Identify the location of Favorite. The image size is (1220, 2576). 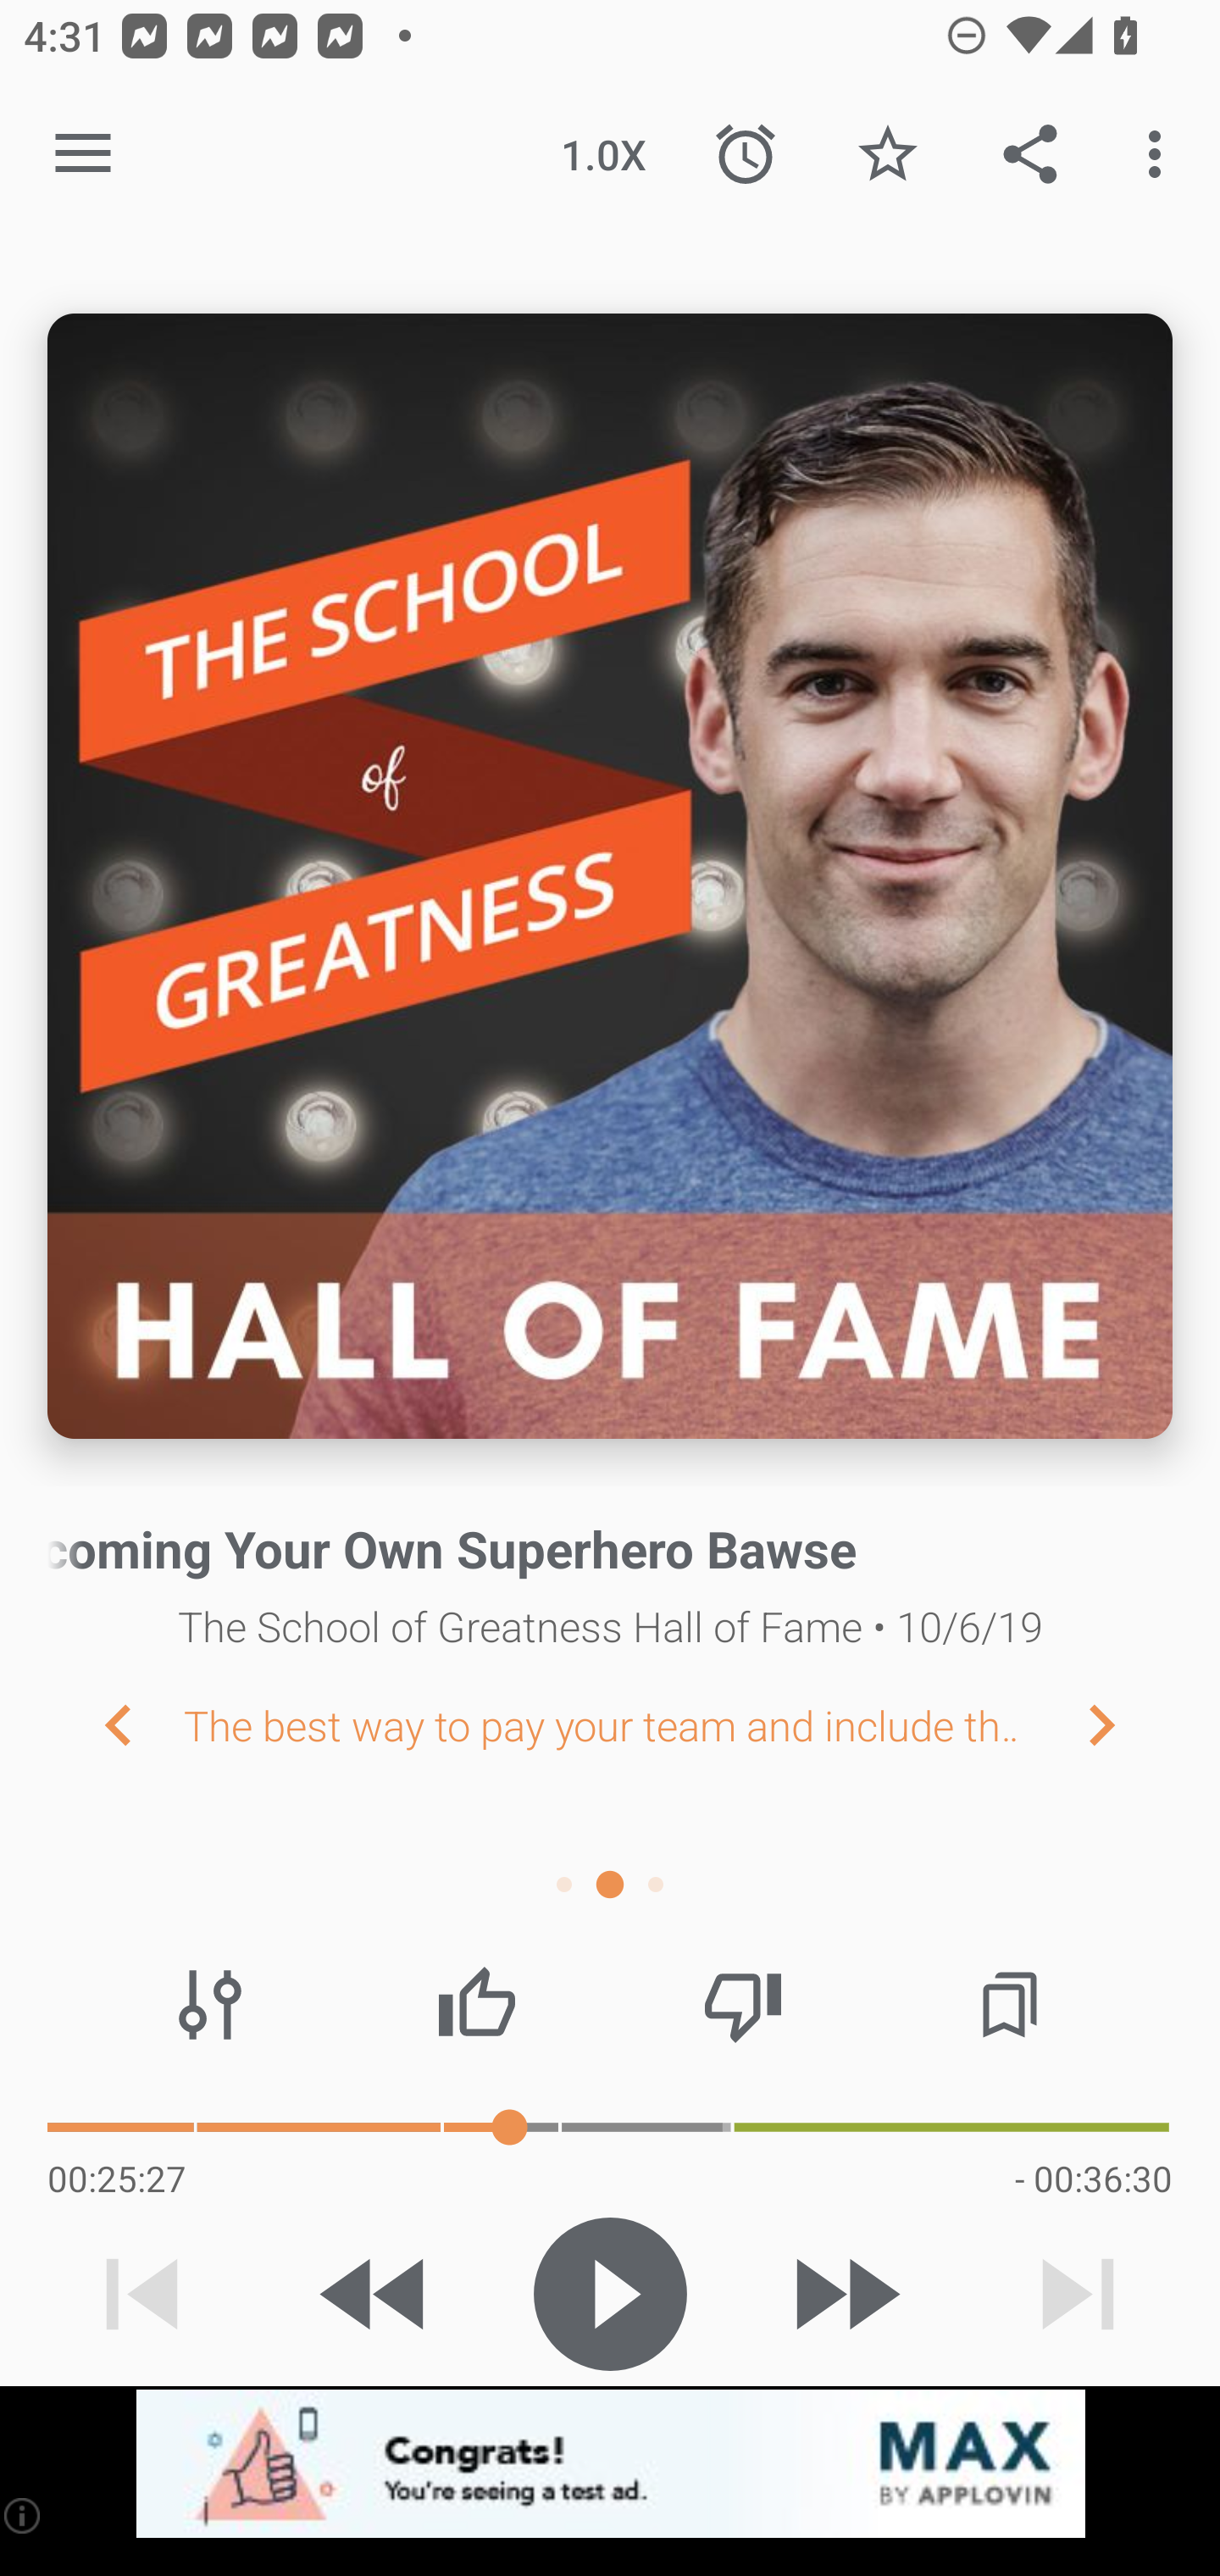
(887, 154).